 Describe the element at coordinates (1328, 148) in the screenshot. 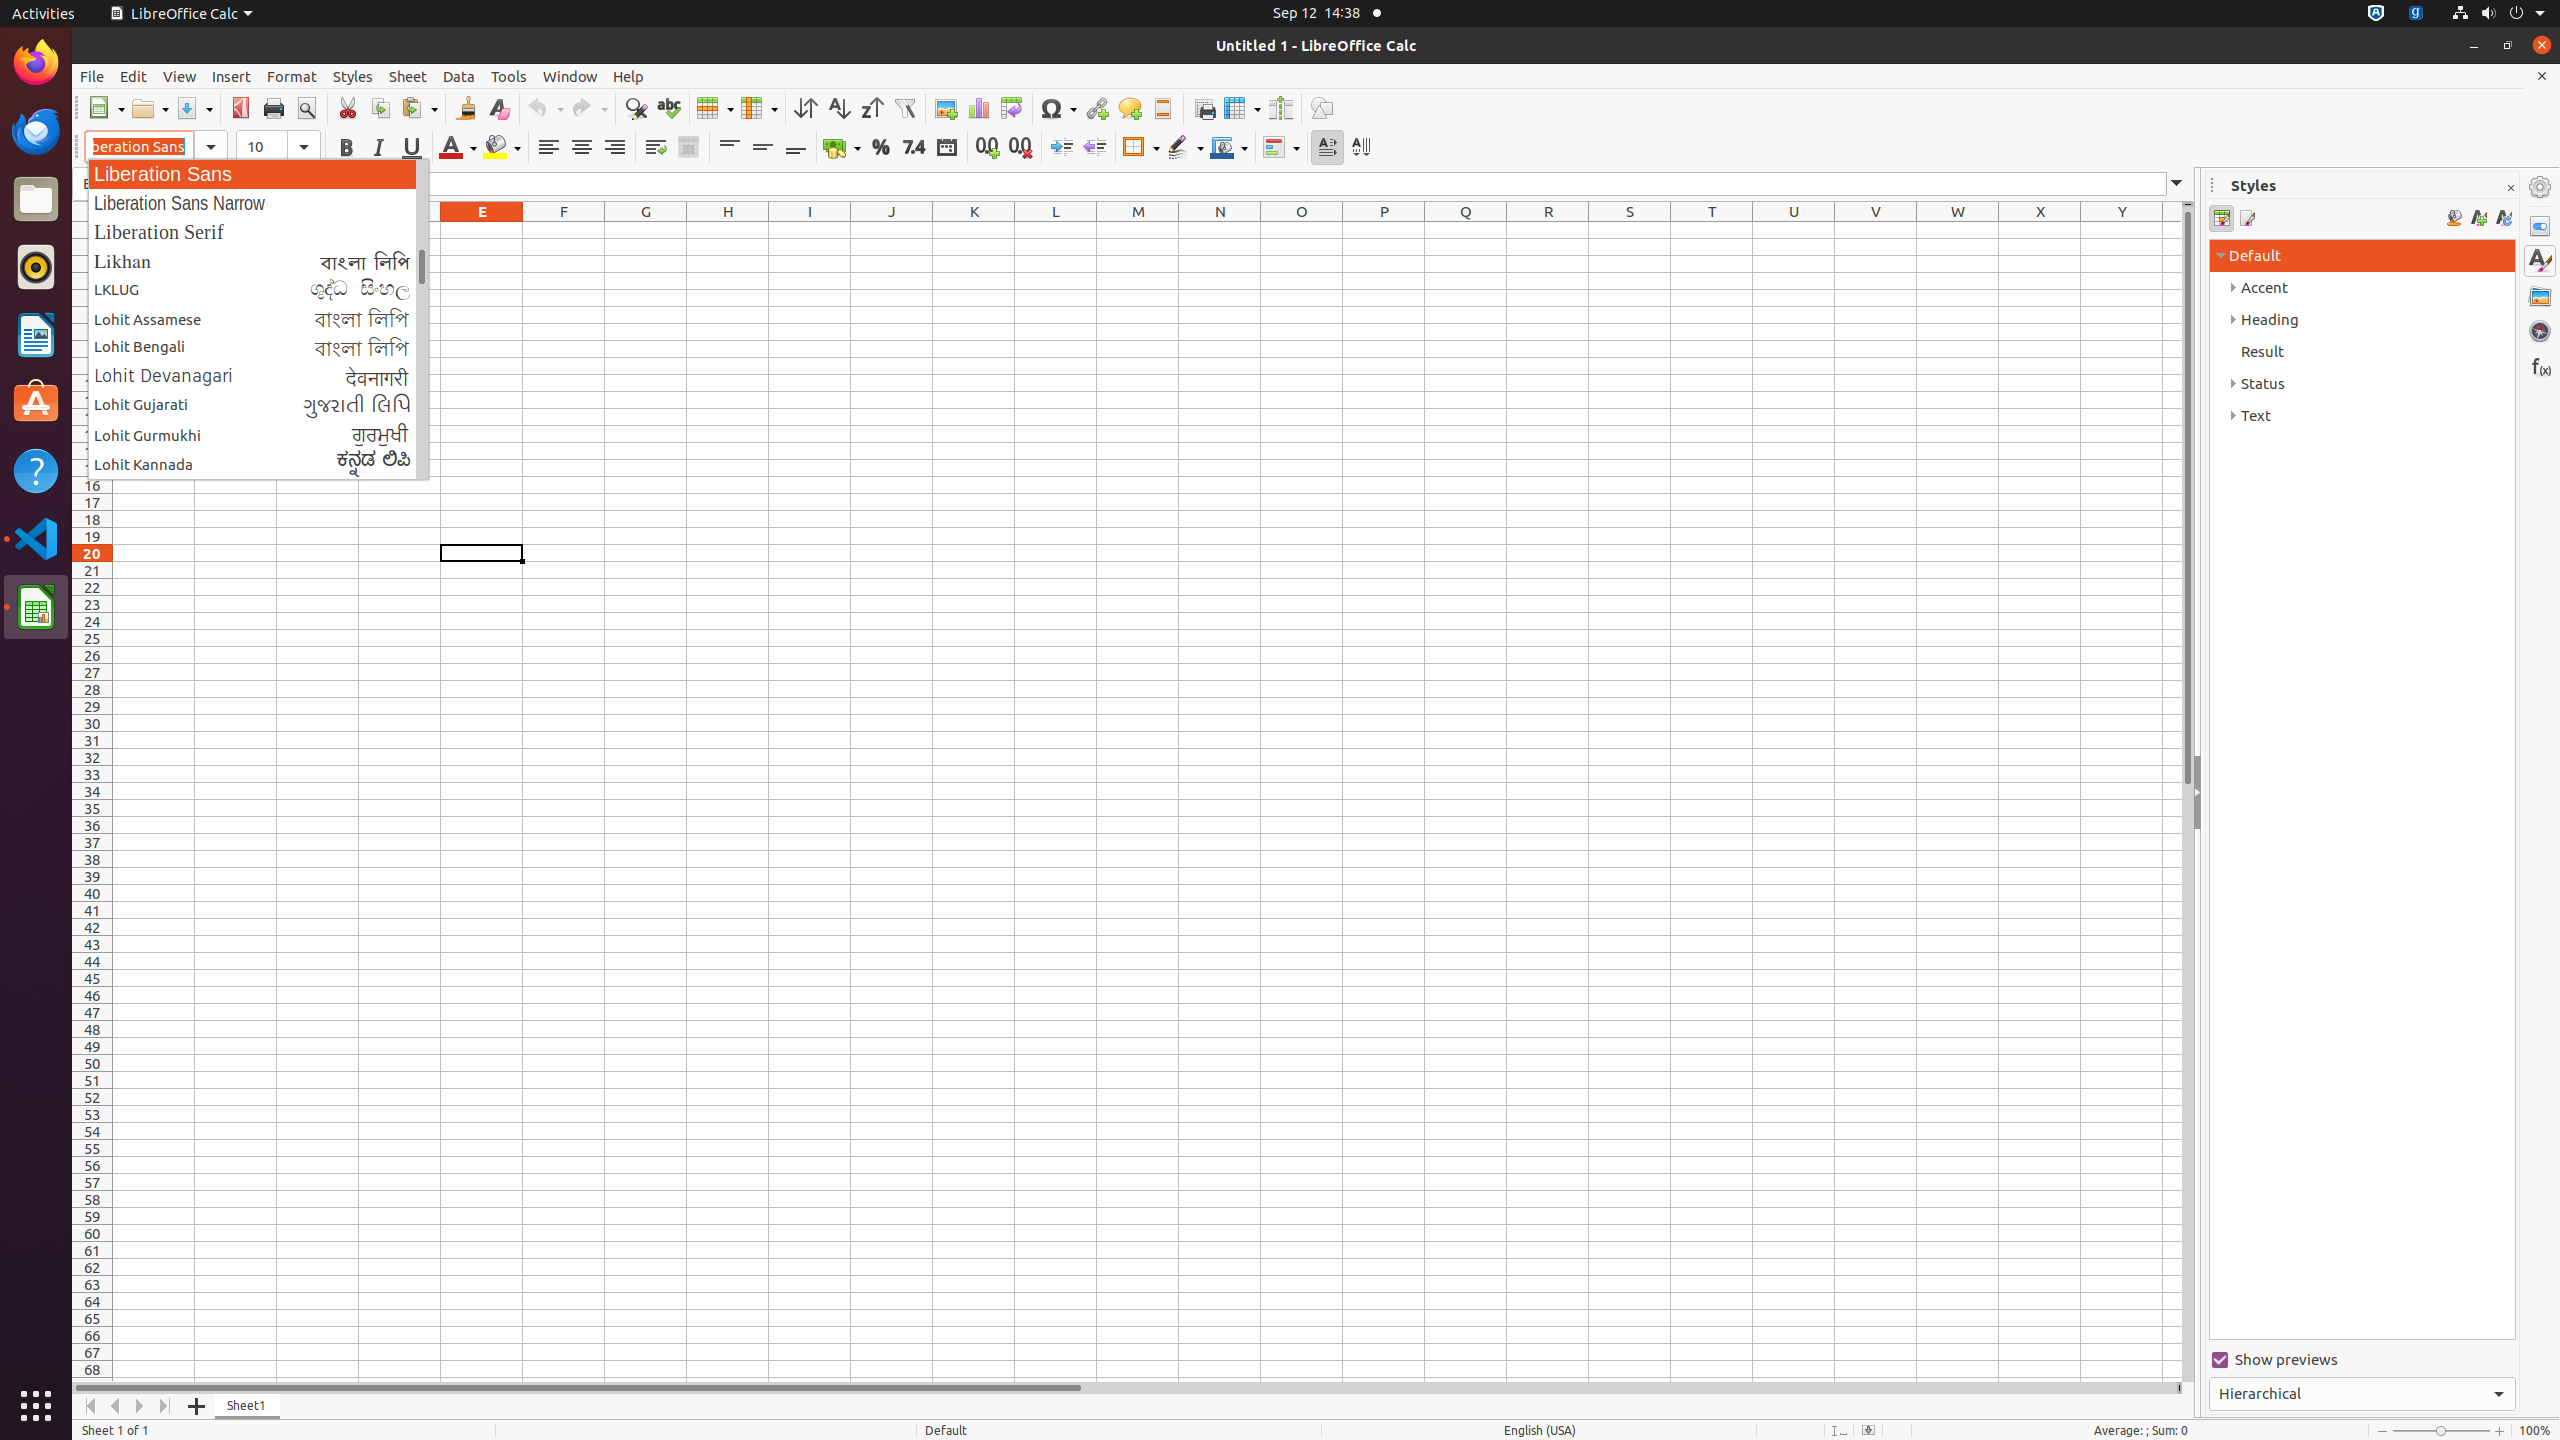

I see `Text direction from left to right` at that location.